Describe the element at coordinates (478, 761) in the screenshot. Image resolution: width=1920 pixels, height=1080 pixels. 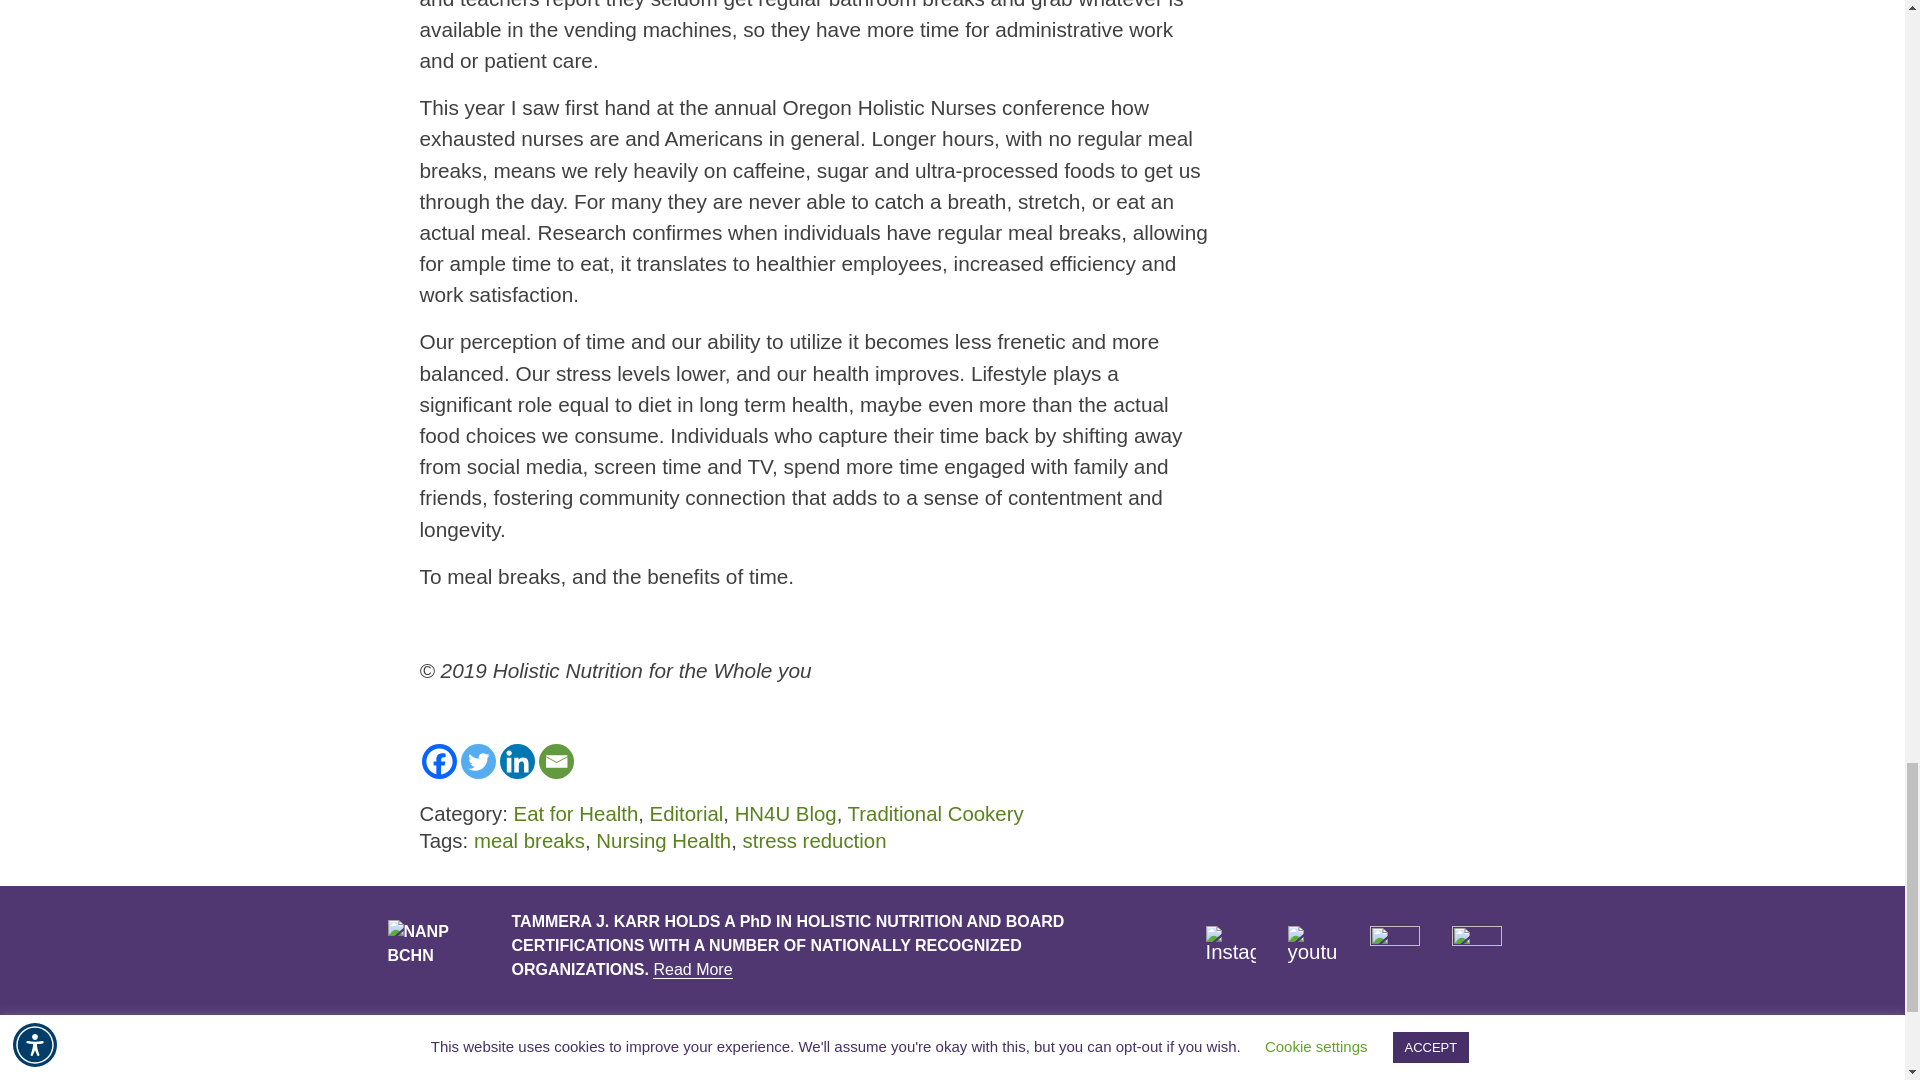
I see `Twitter` at that location.